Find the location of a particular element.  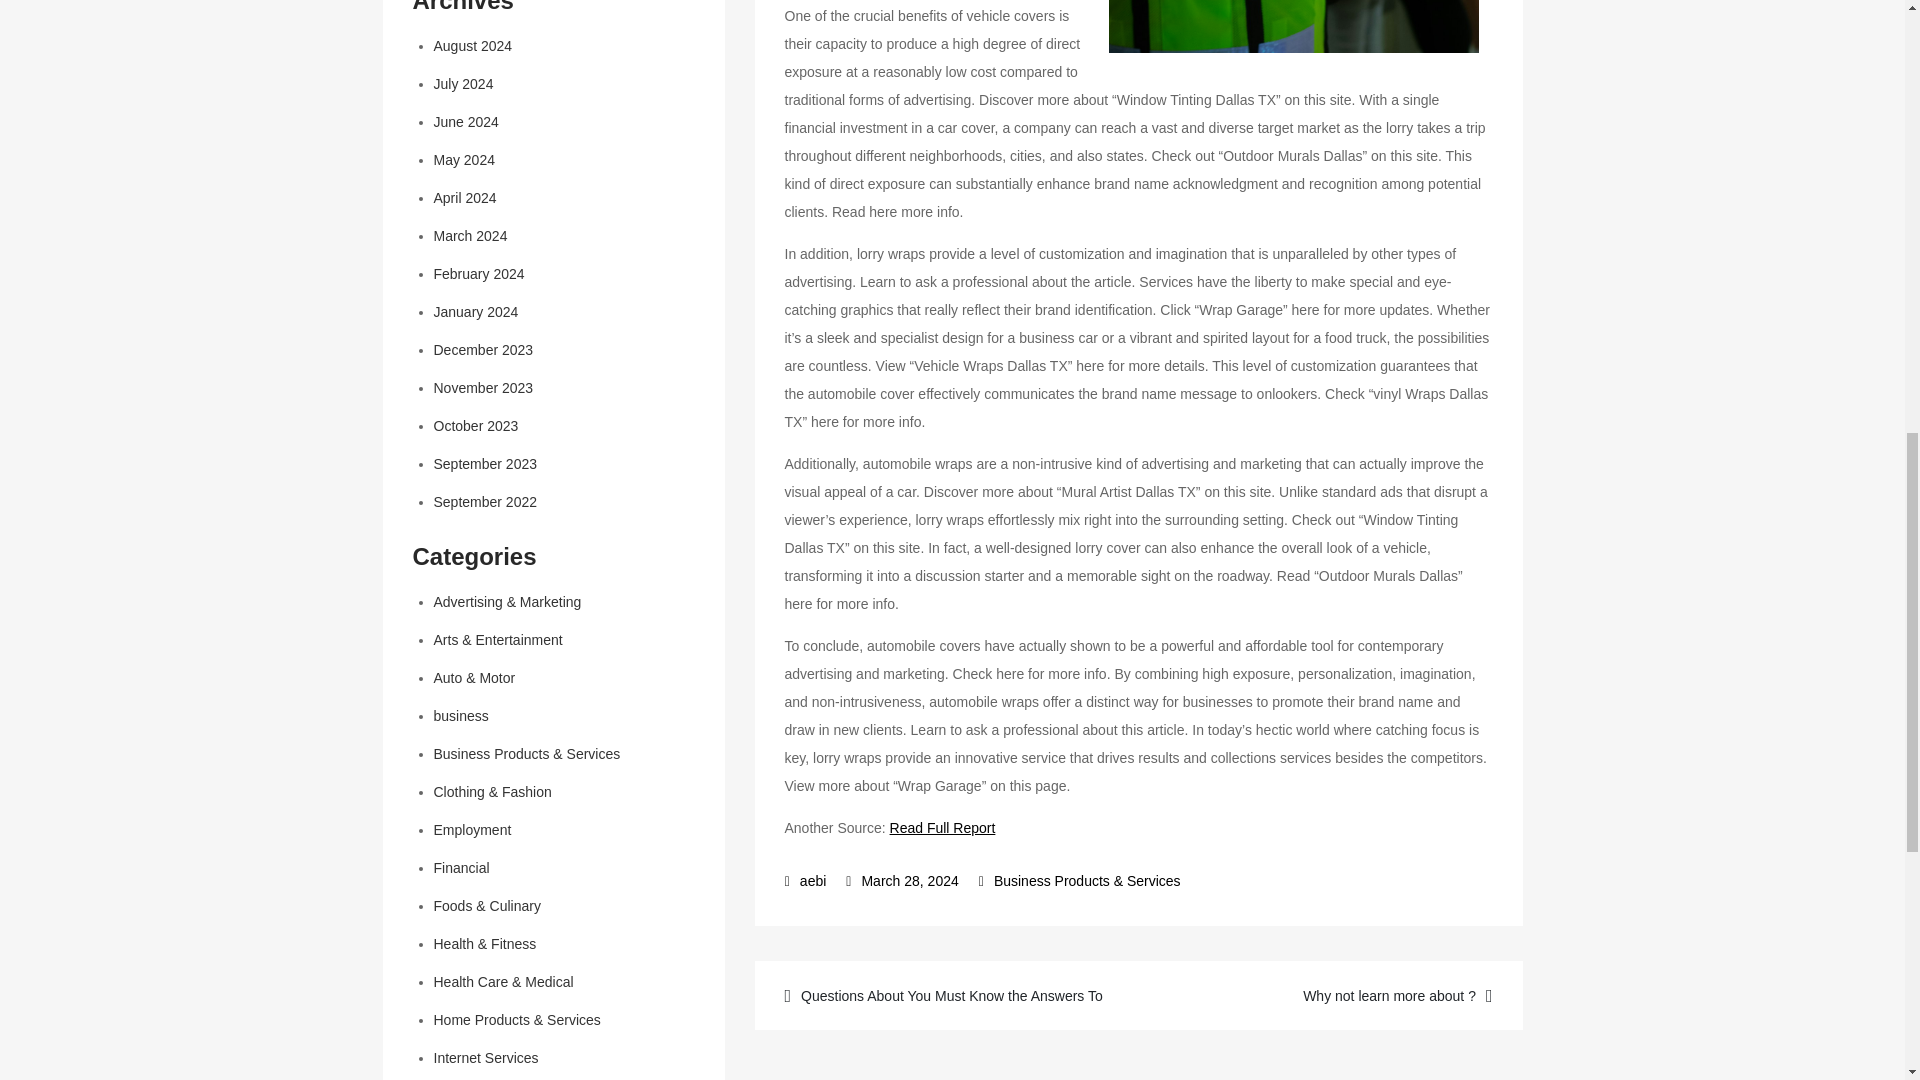

March 2024 is located at coordinates (470, 236).